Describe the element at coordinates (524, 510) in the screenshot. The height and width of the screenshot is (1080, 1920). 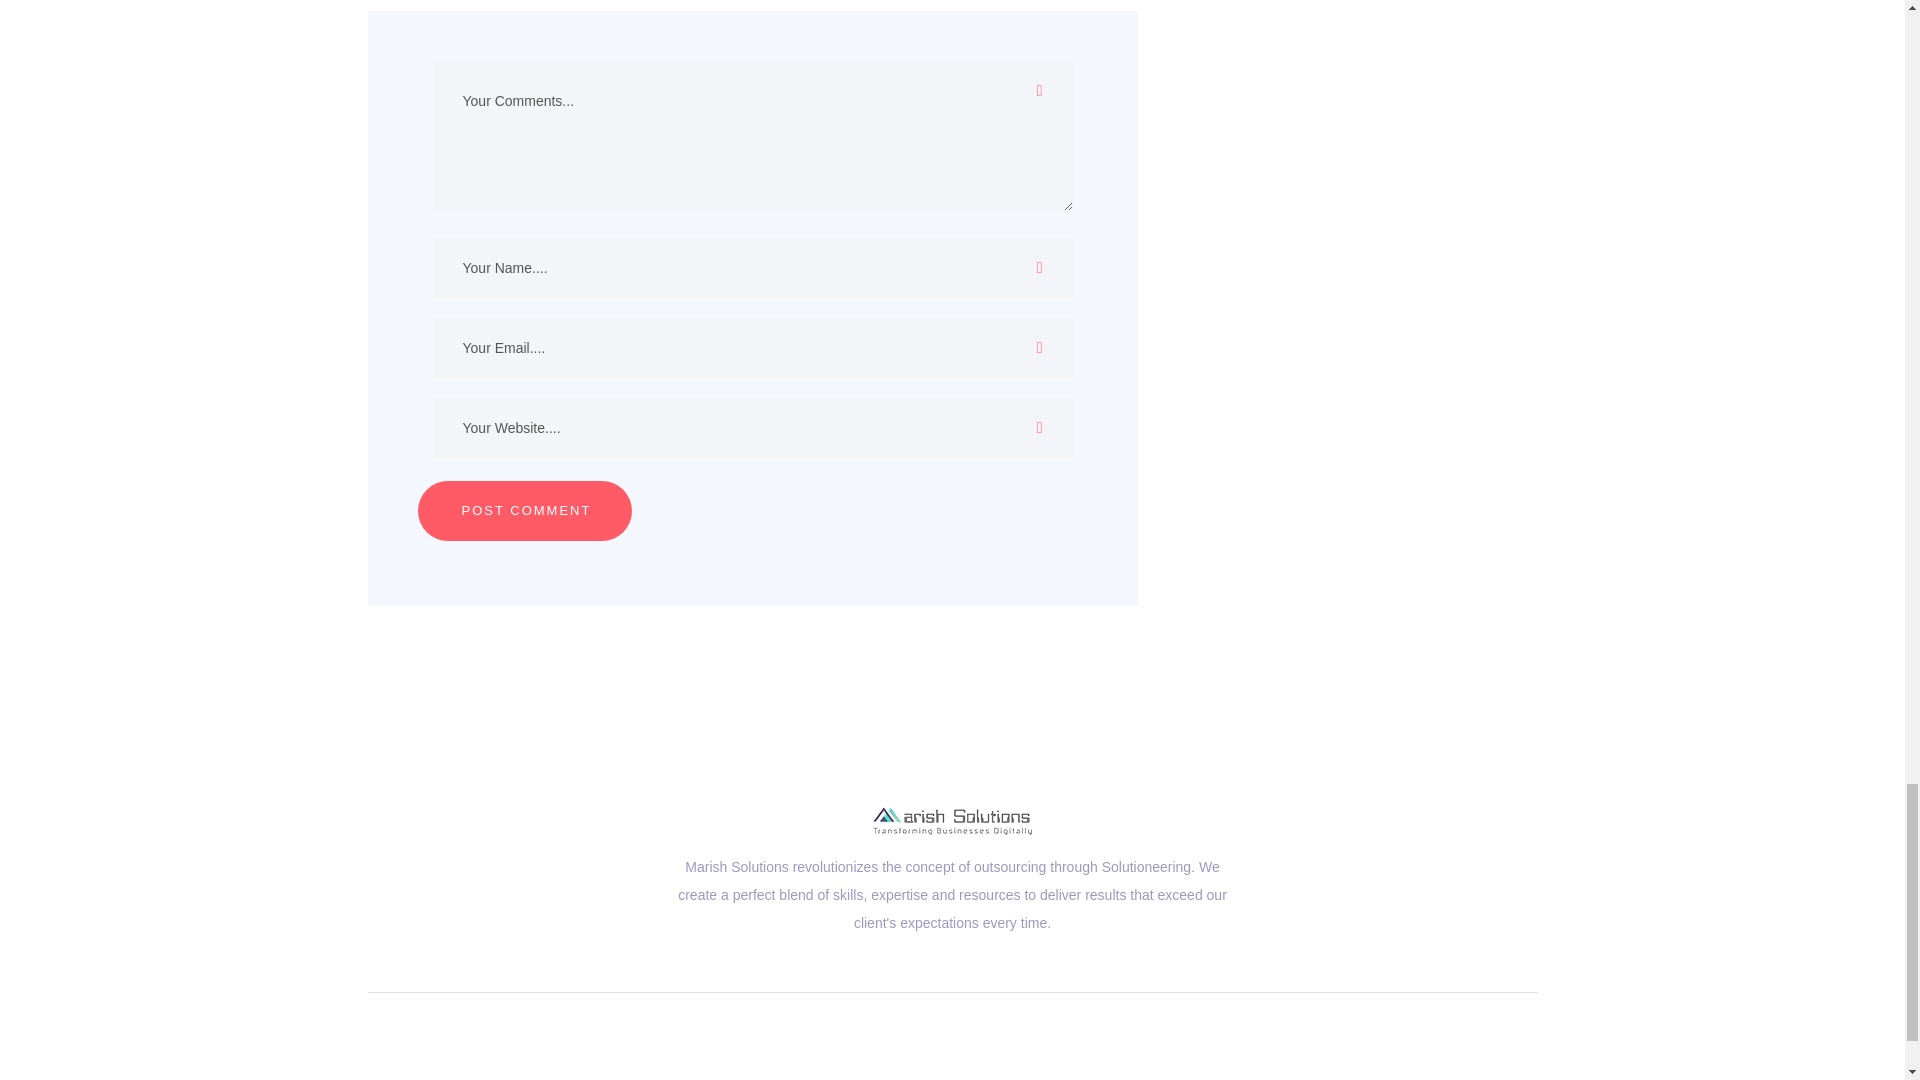
I see `Post comment` at that location.